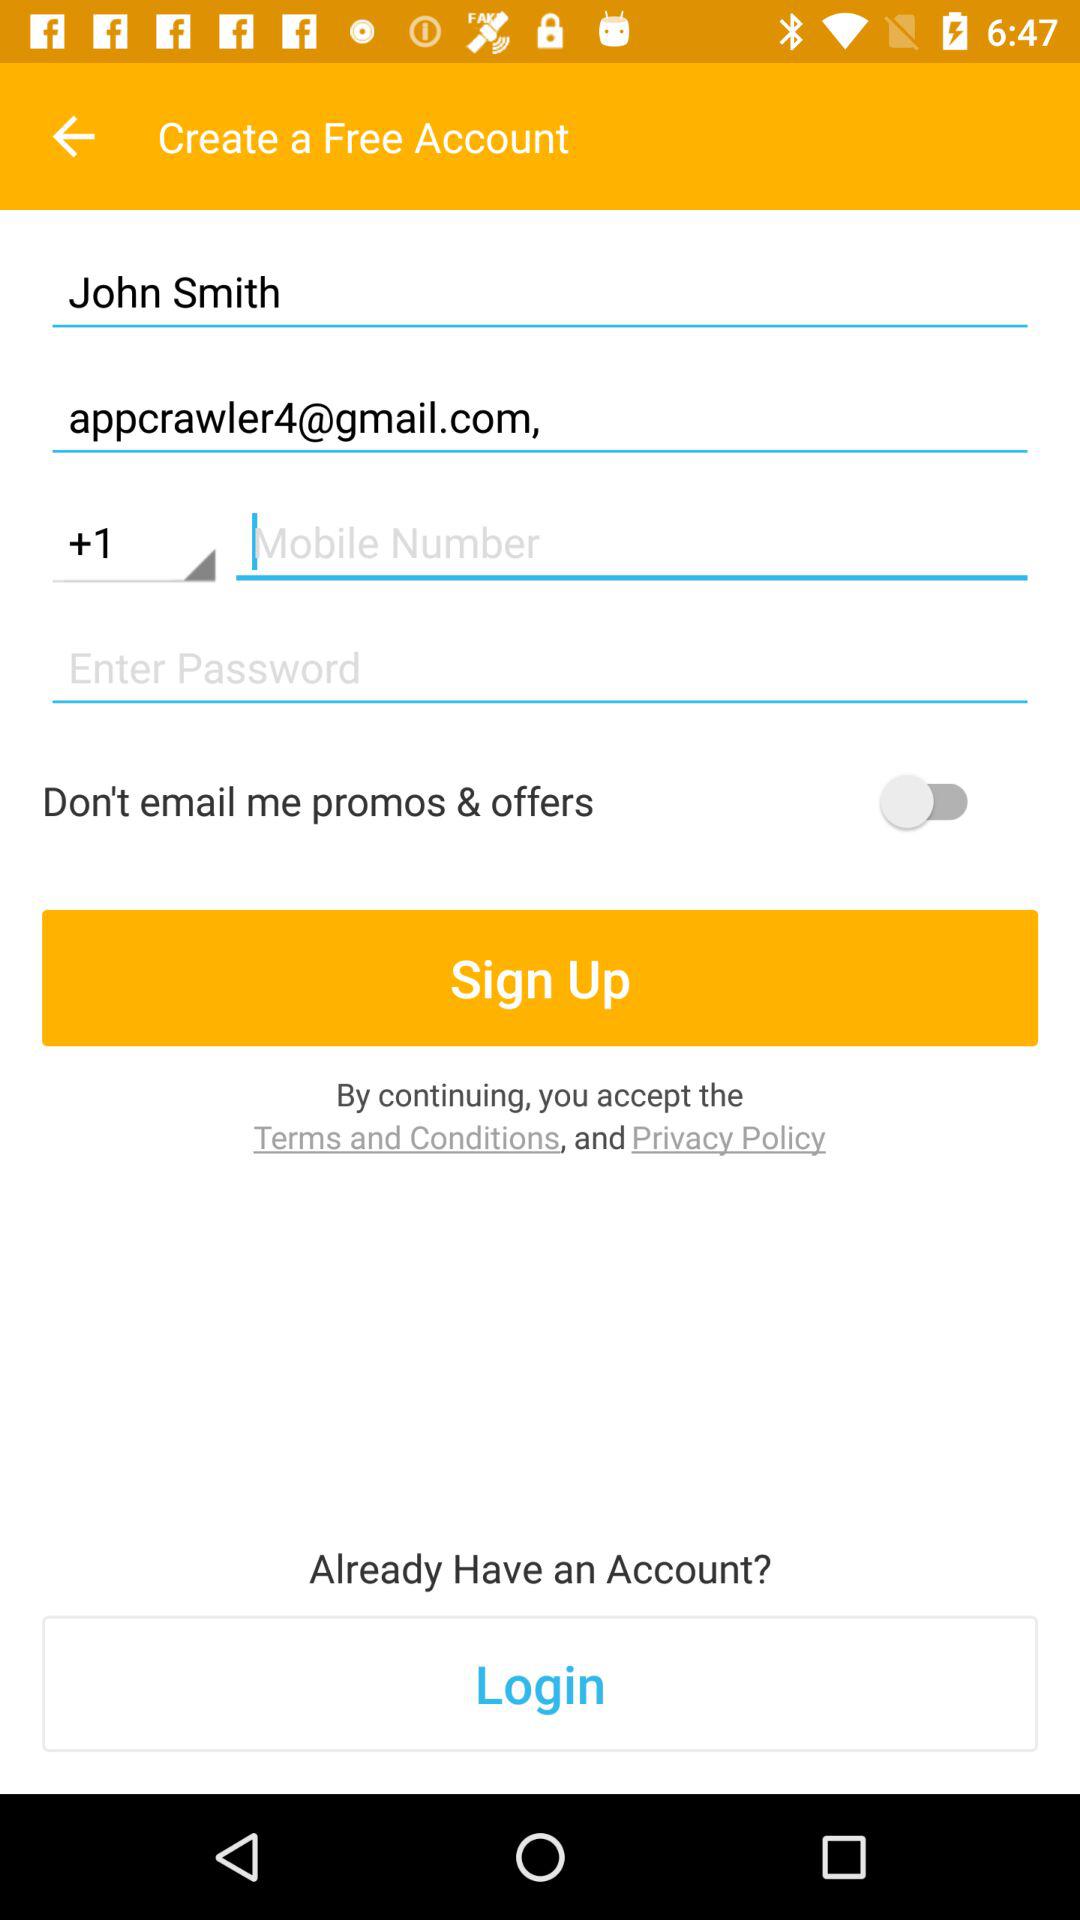 This screenshot has width=1080, height=1920. Describe the element at coordinates (934, 800) in the screenshot. I see `toggle on` at that location.